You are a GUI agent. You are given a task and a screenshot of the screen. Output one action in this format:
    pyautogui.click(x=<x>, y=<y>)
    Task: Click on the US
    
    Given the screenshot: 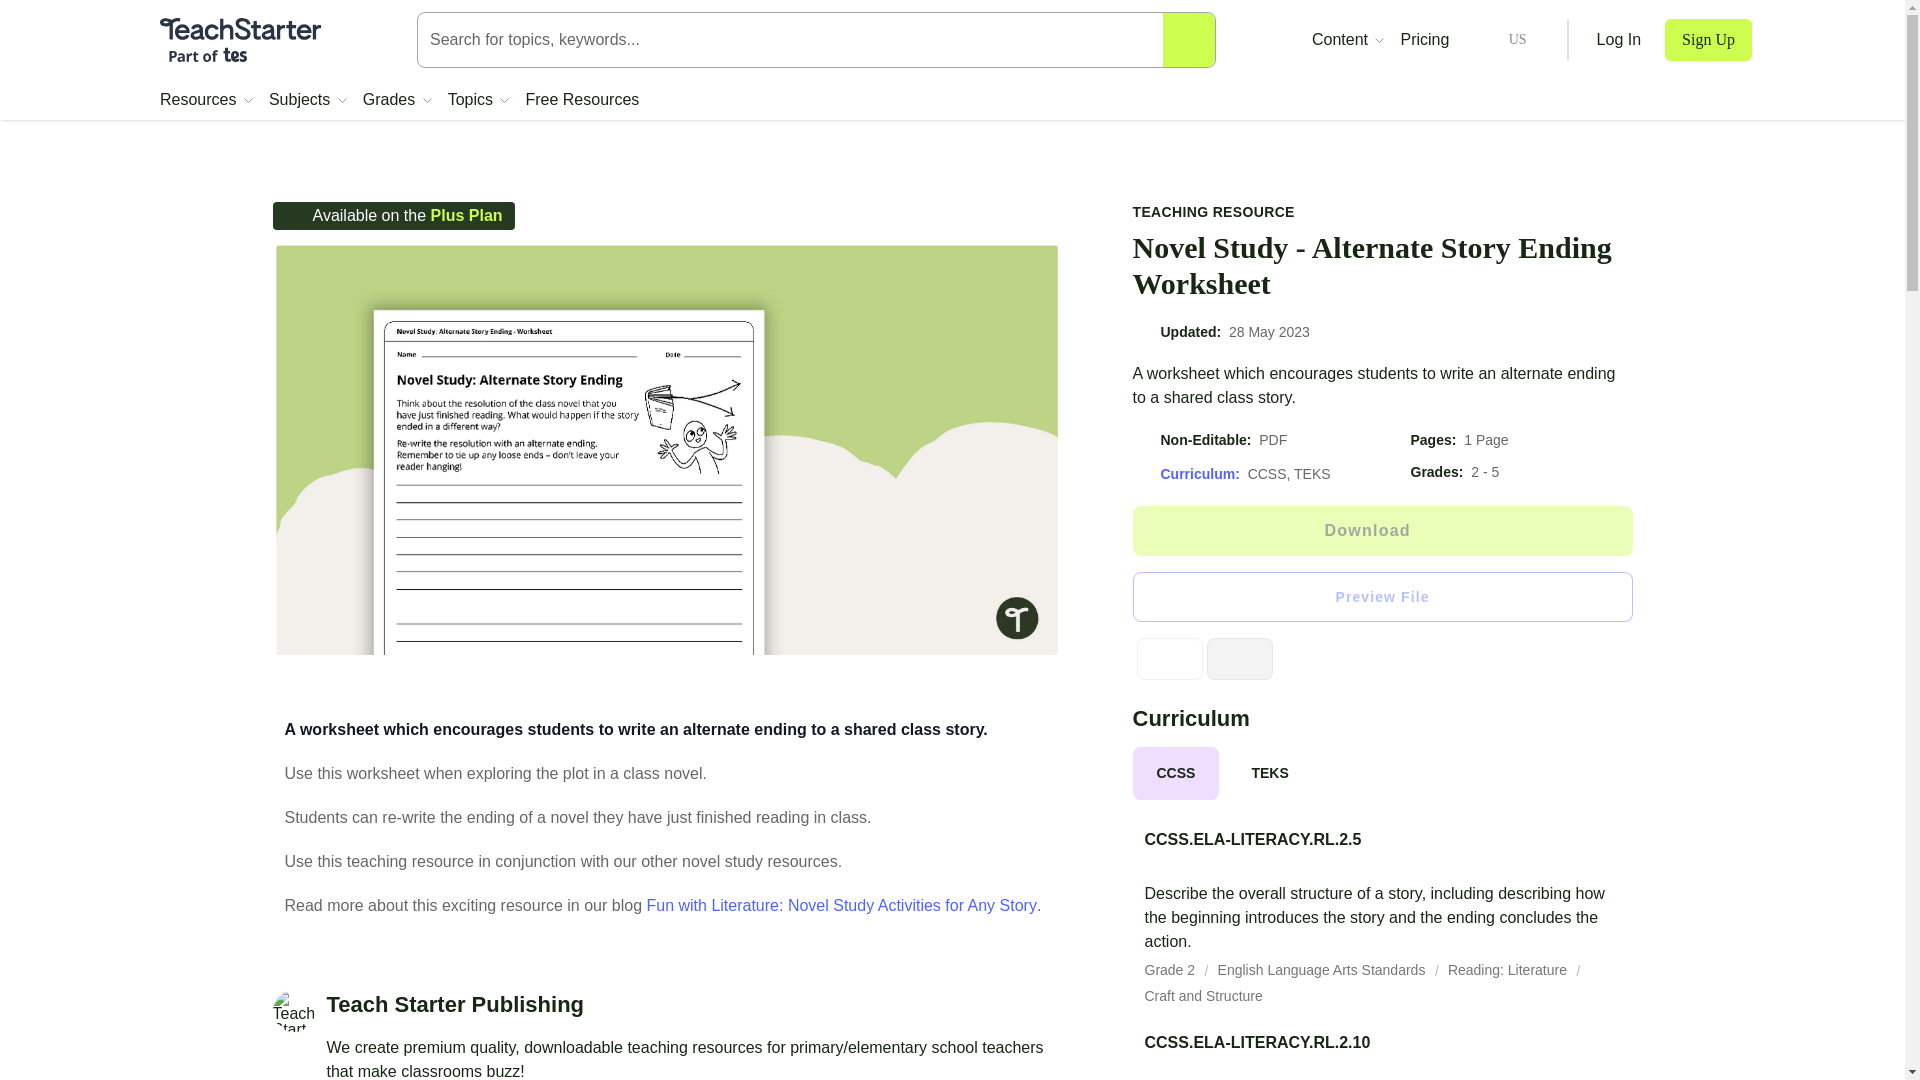 What is the action you would take?
    pyautogui.click(x=1500, y=40)
    